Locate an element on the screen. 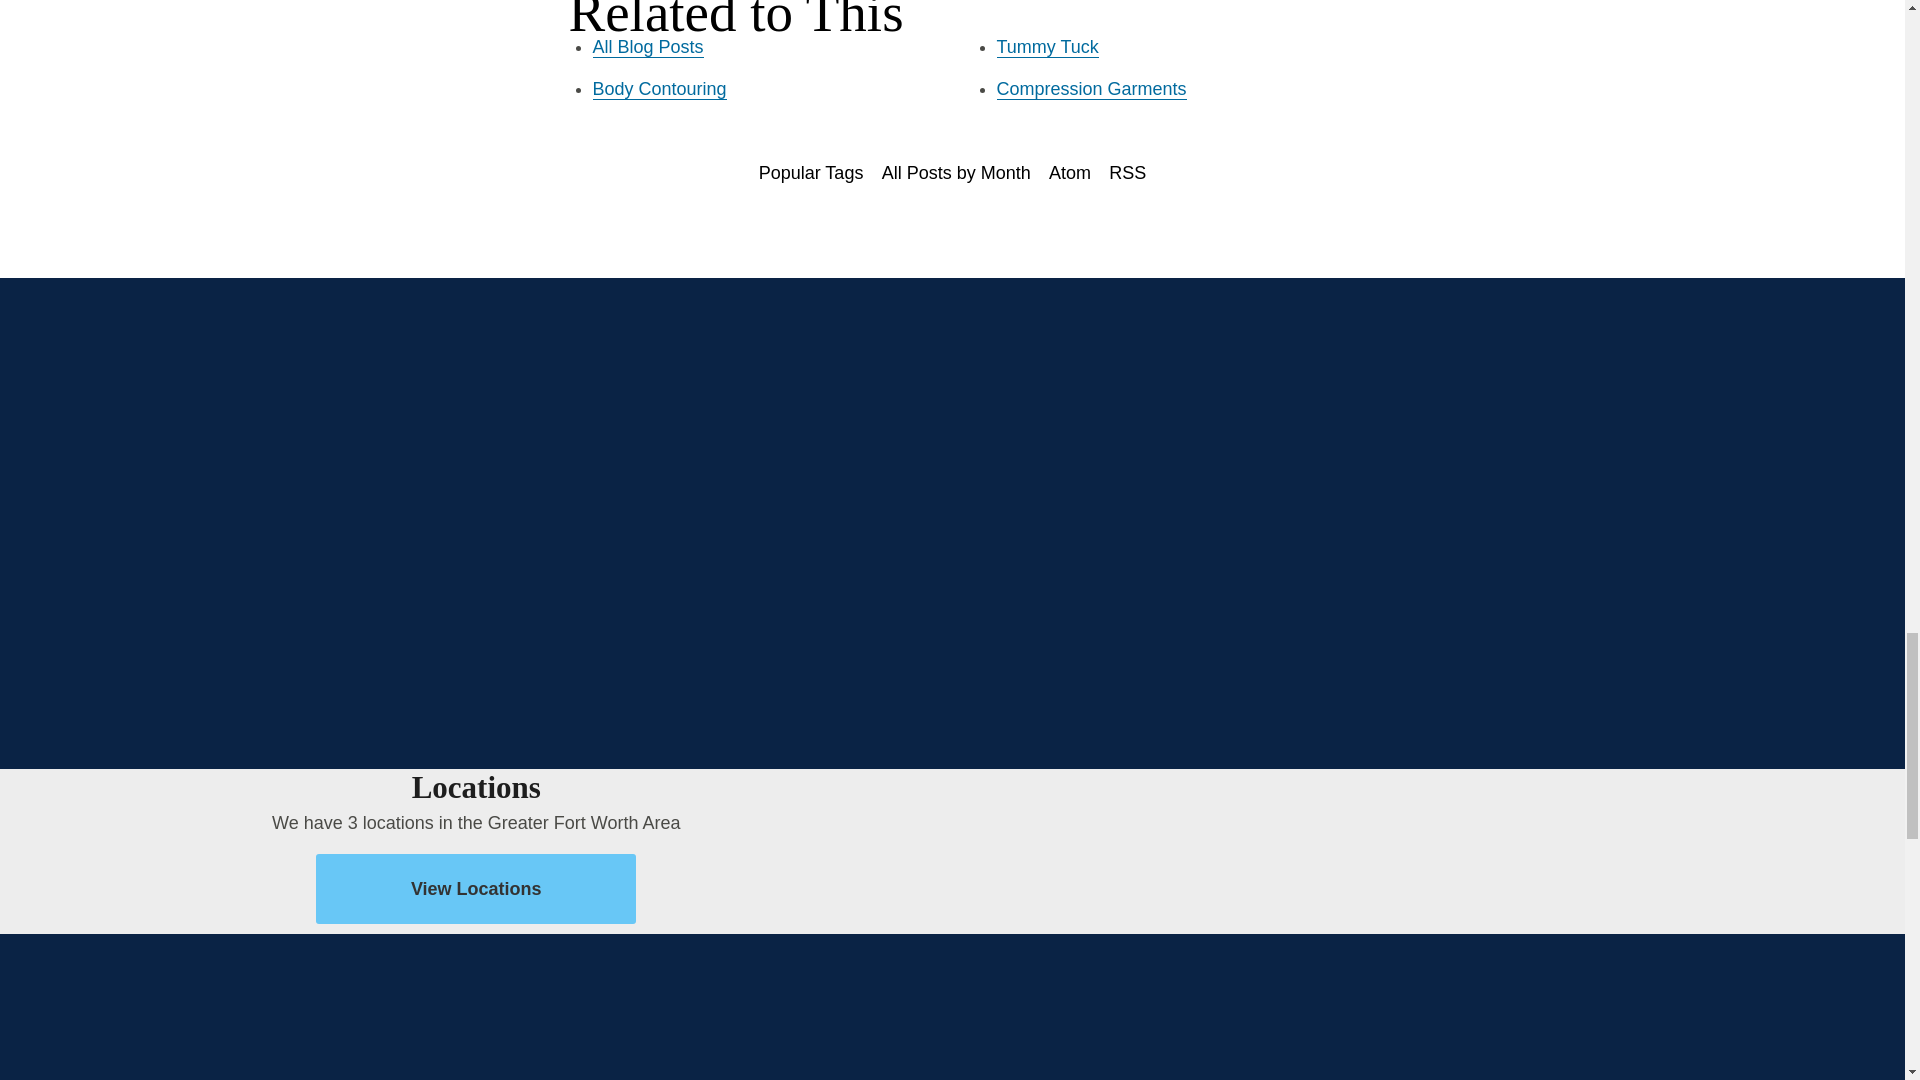  All Posts by Month is located at coordinates (956, 173).